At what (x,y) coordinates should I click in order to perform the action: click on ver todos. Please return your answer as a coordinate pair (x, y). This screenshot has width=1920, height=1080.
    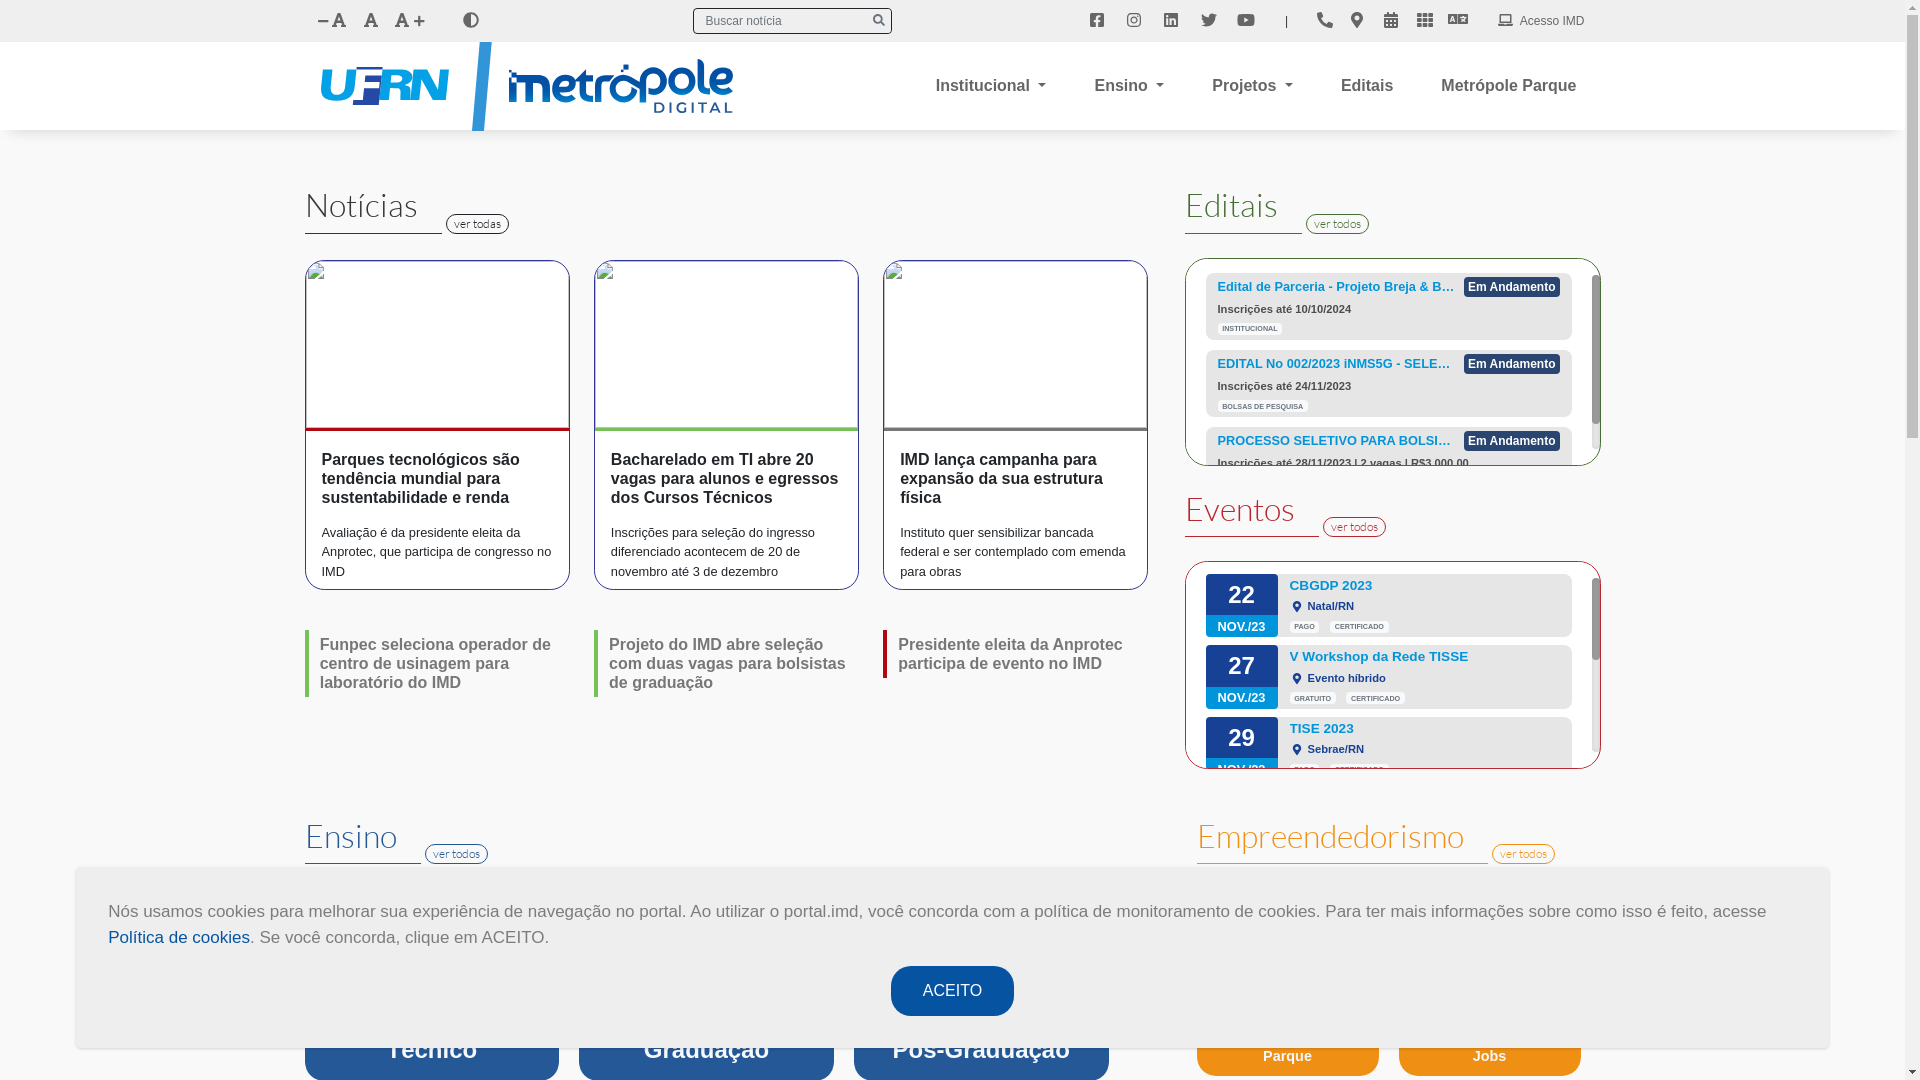
    Looking at the image, I should click on (1338, 224).